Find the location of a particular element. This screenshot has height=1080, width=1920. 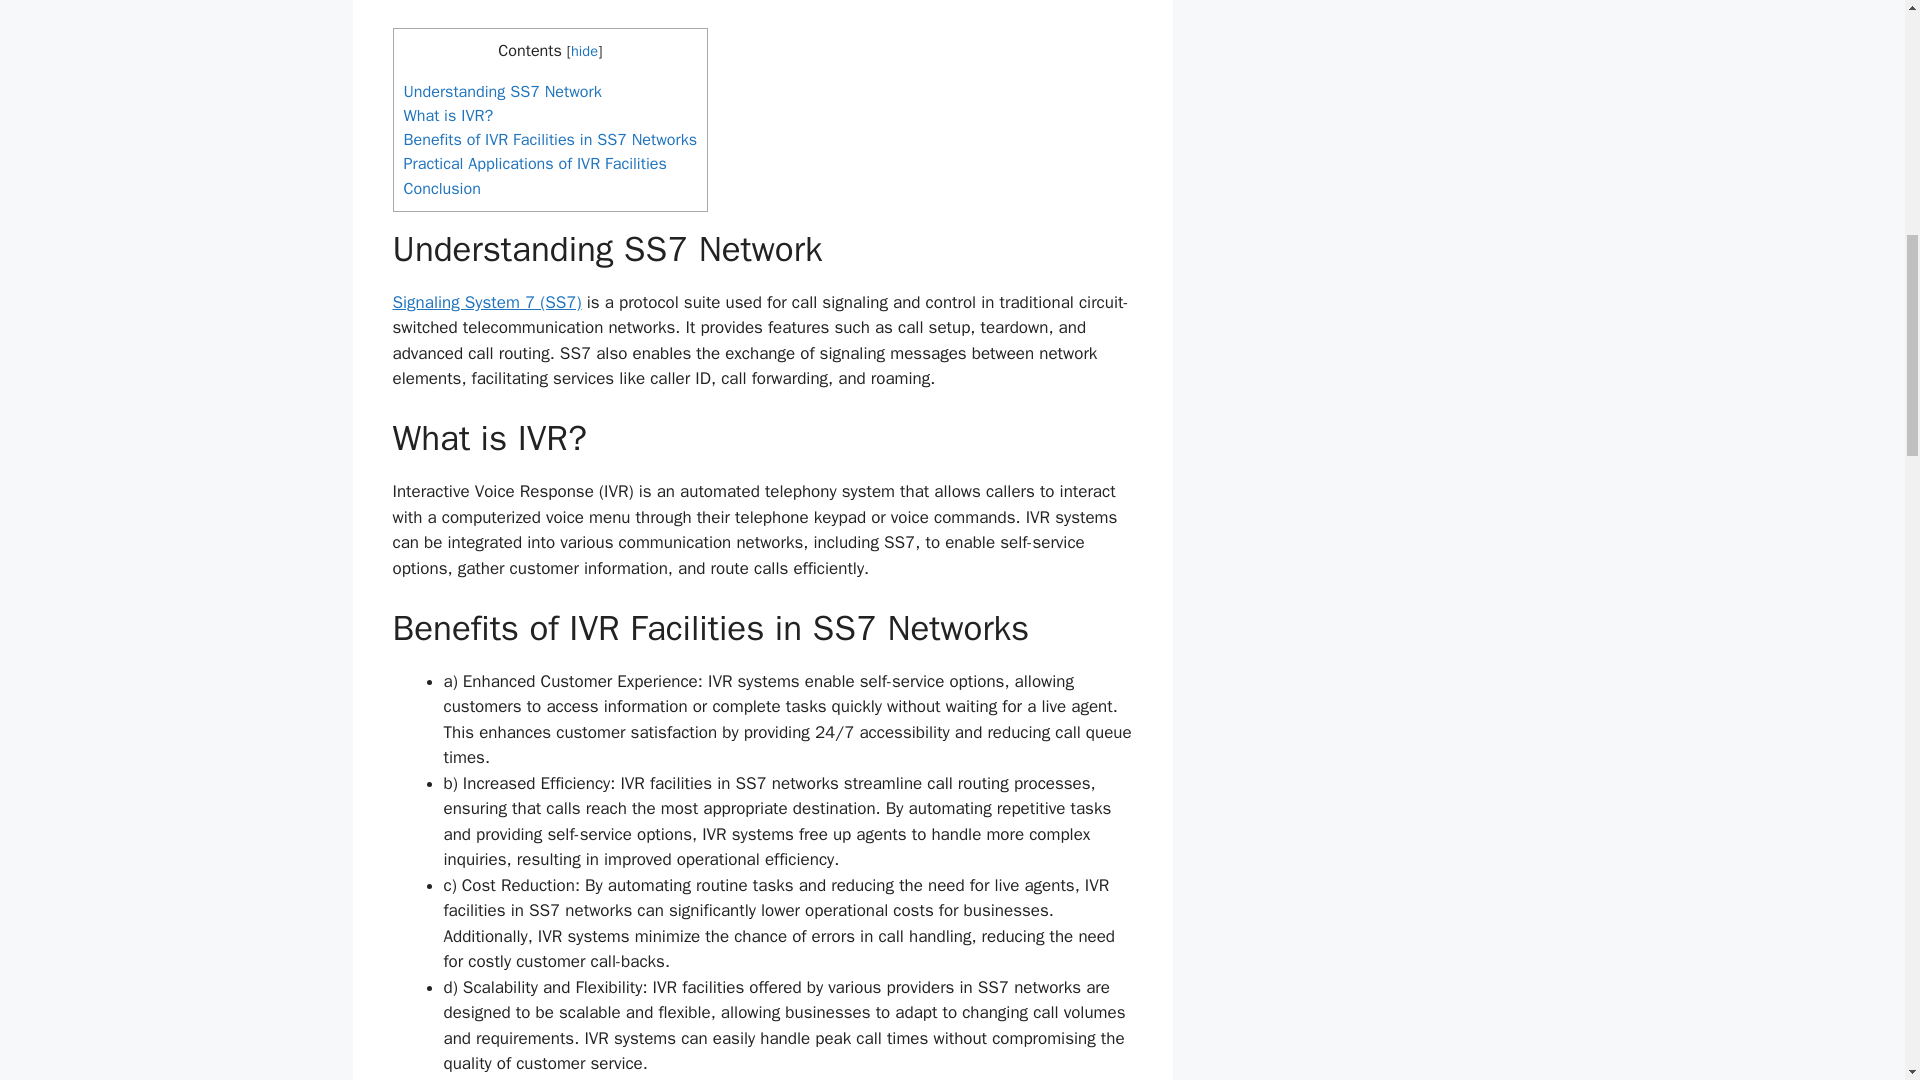

Understanding SS7 Network is located at coordinates (502, 91).